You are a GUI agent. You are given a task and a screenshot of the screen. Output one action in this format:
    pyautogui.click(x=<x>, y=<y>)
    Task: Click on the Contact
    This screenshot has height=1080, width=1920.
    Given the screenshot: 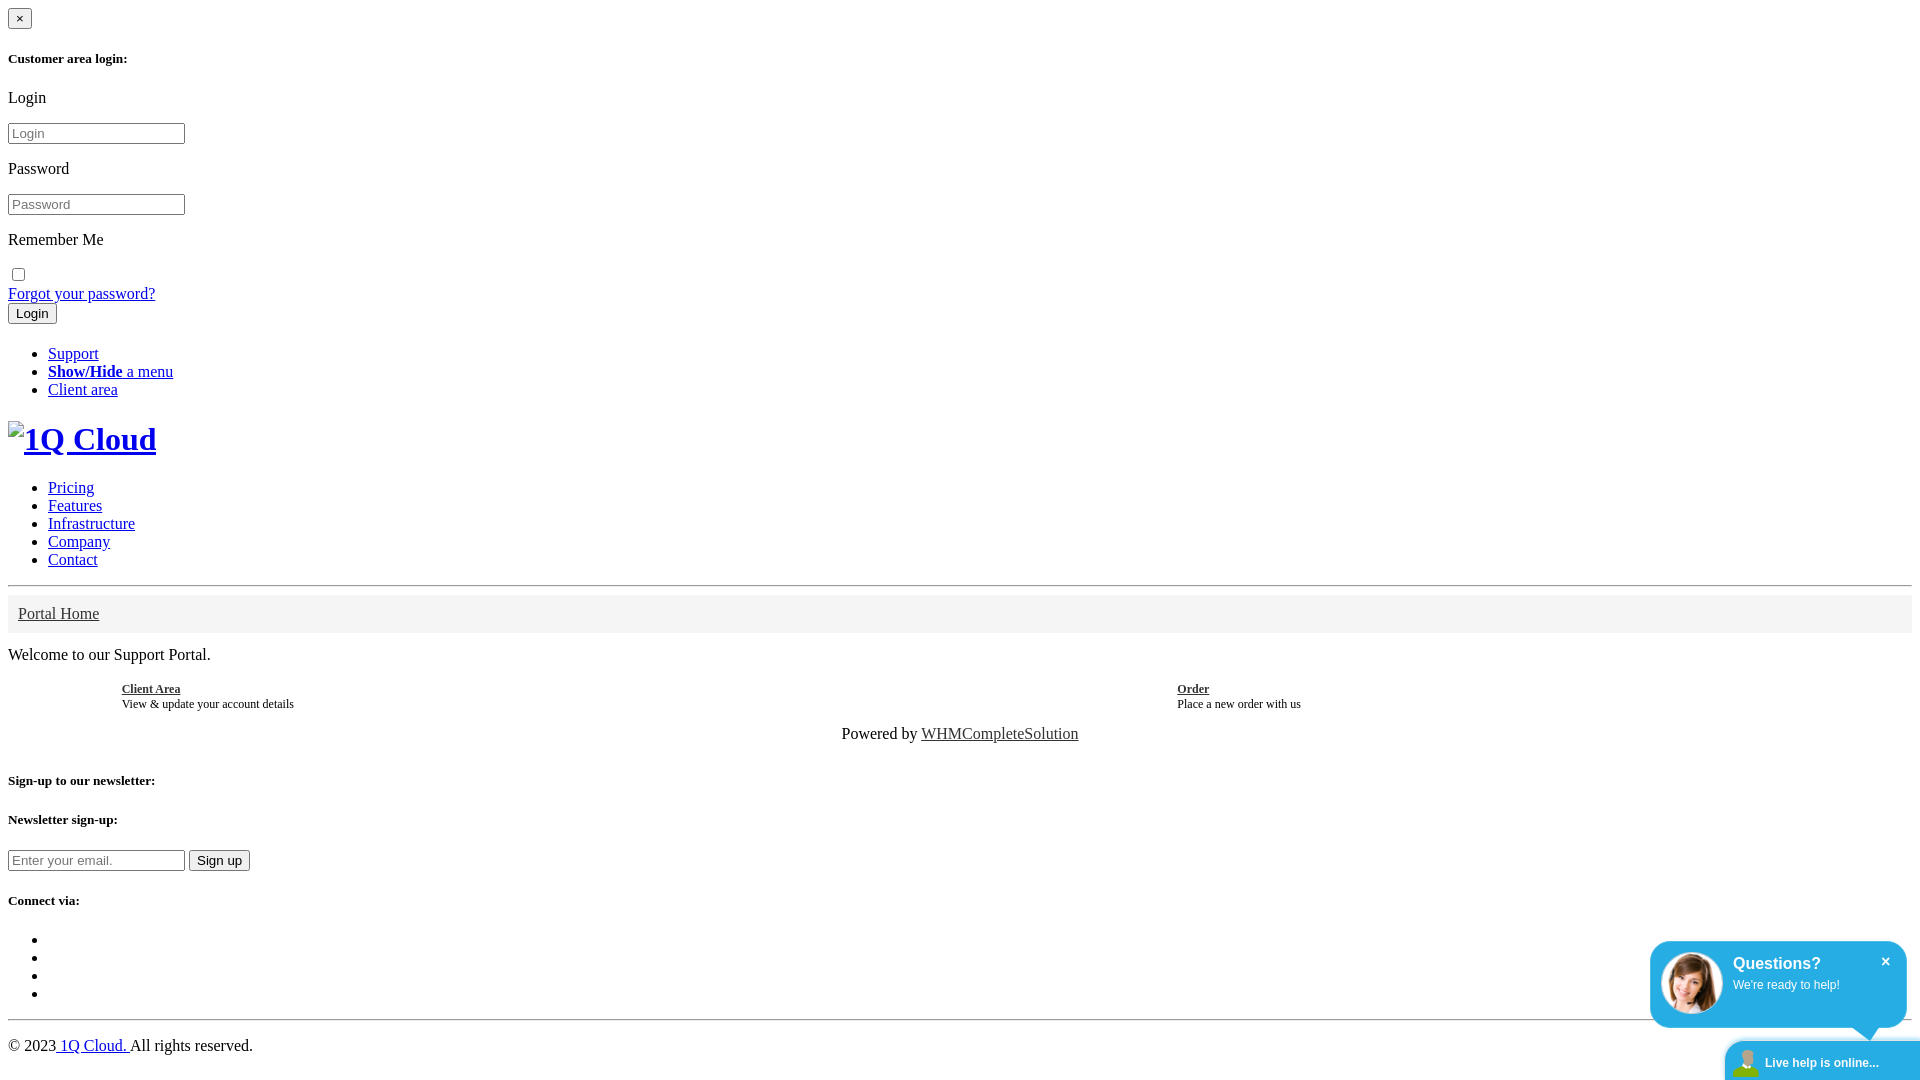 What is the action you would take?
    pyautogui.click(x=73, y=560)
    